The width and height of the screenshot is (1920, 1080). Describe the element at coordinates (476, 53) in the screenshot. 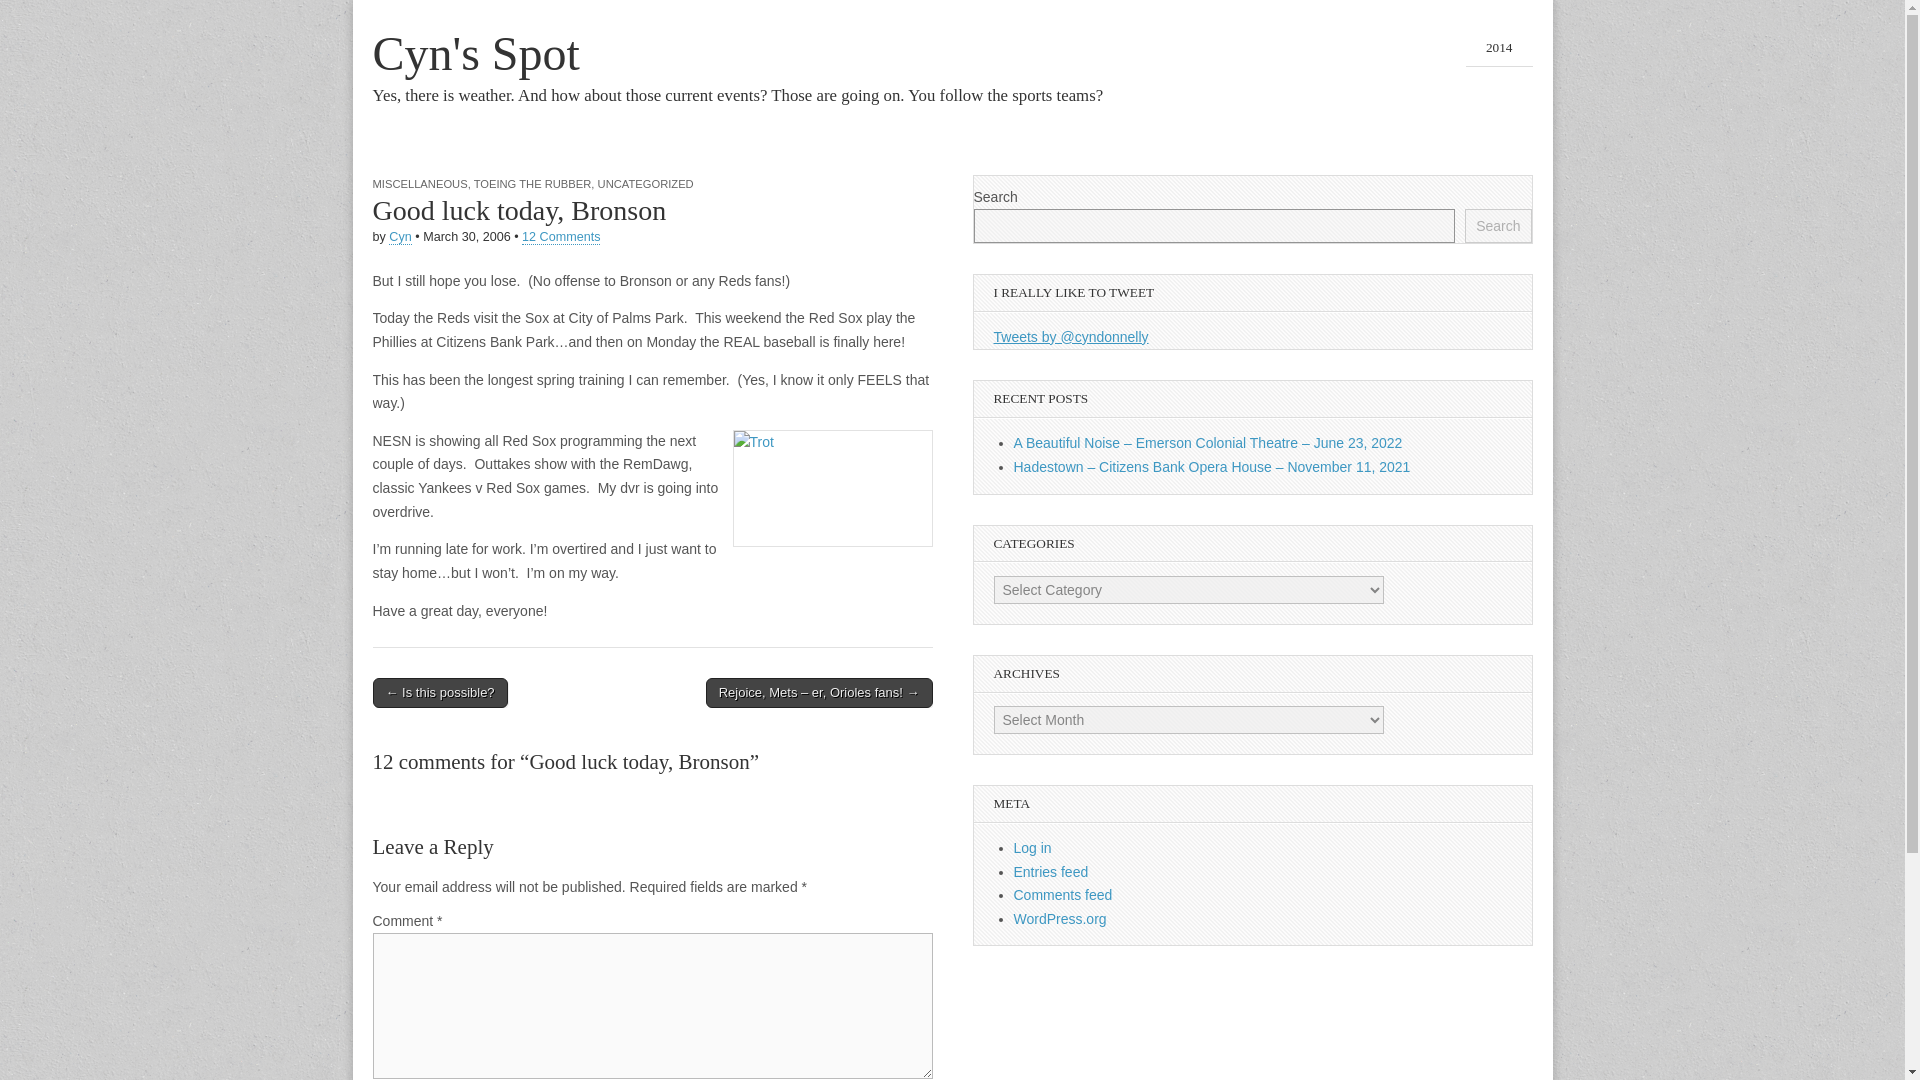

I see `Cyn's Spot` at that location.